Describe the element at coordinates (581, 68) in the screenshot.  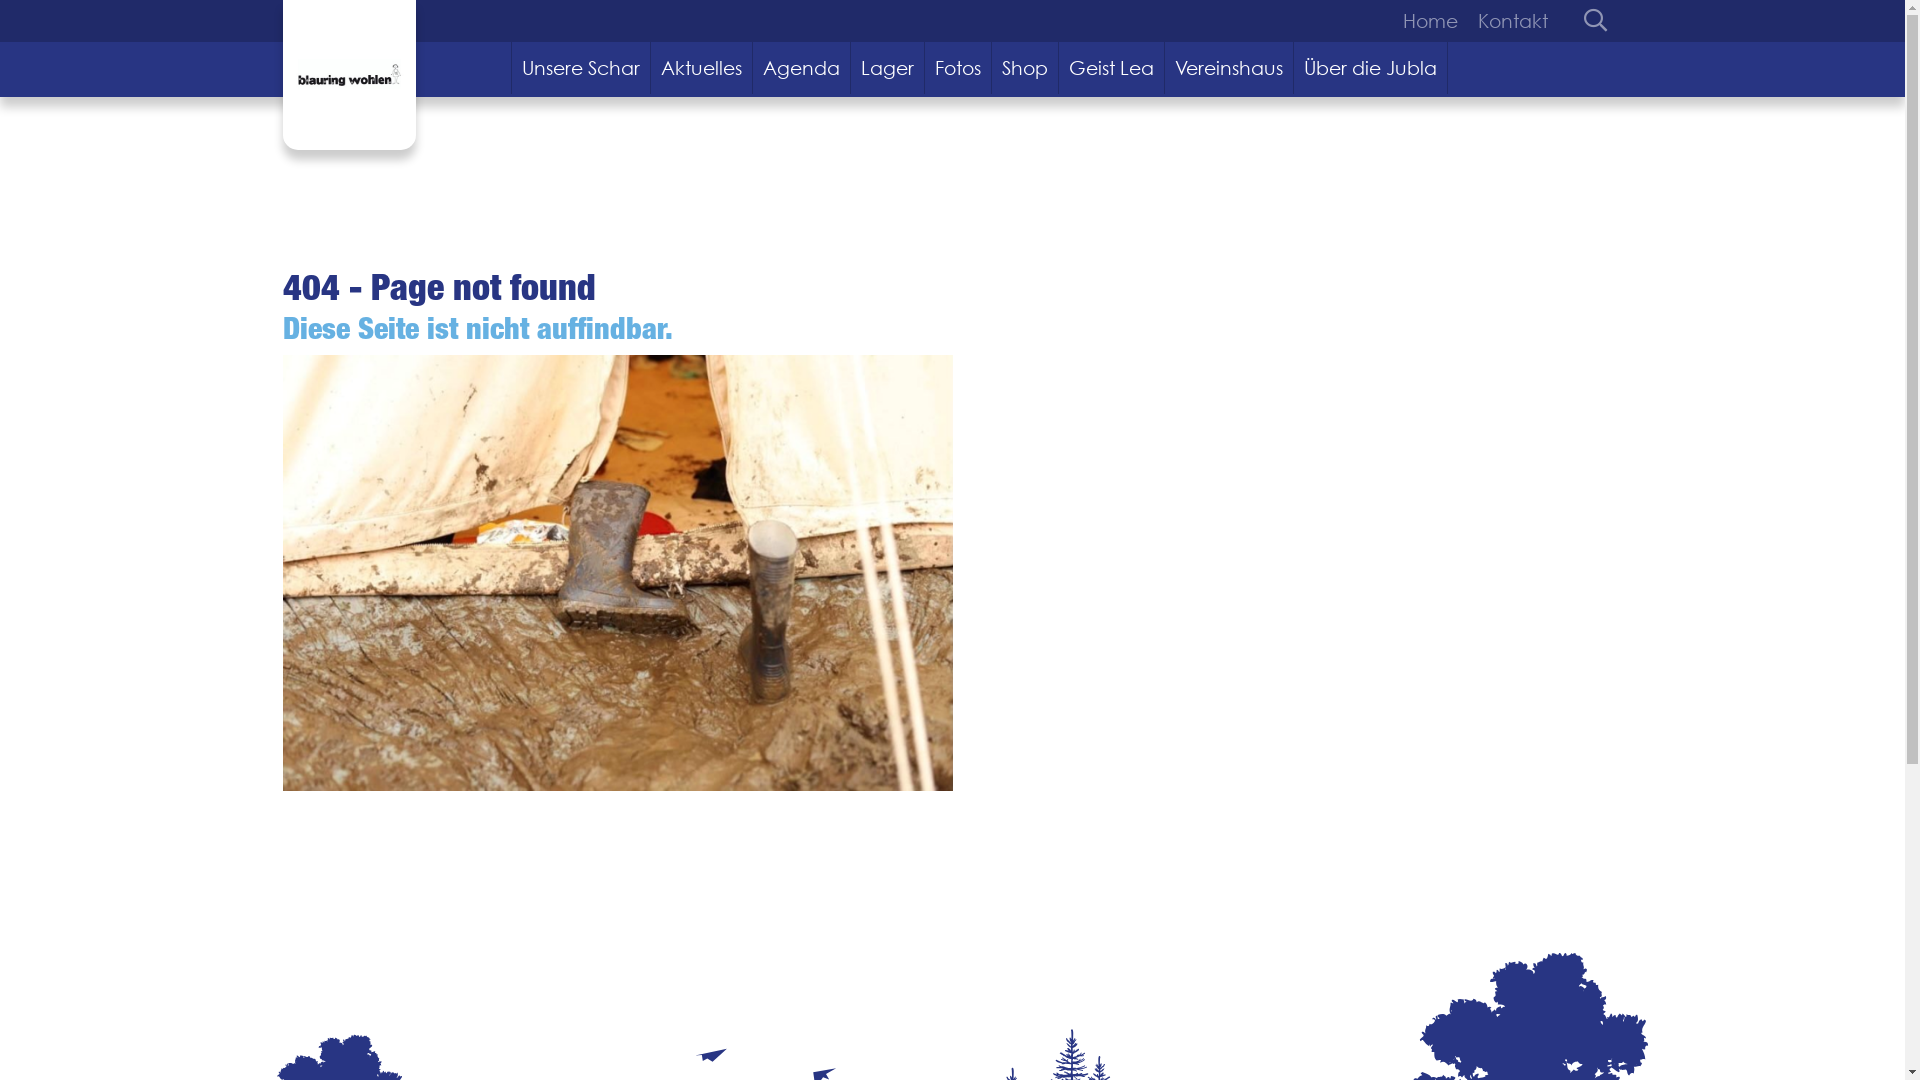
I see `Unsere Schar` at that location.